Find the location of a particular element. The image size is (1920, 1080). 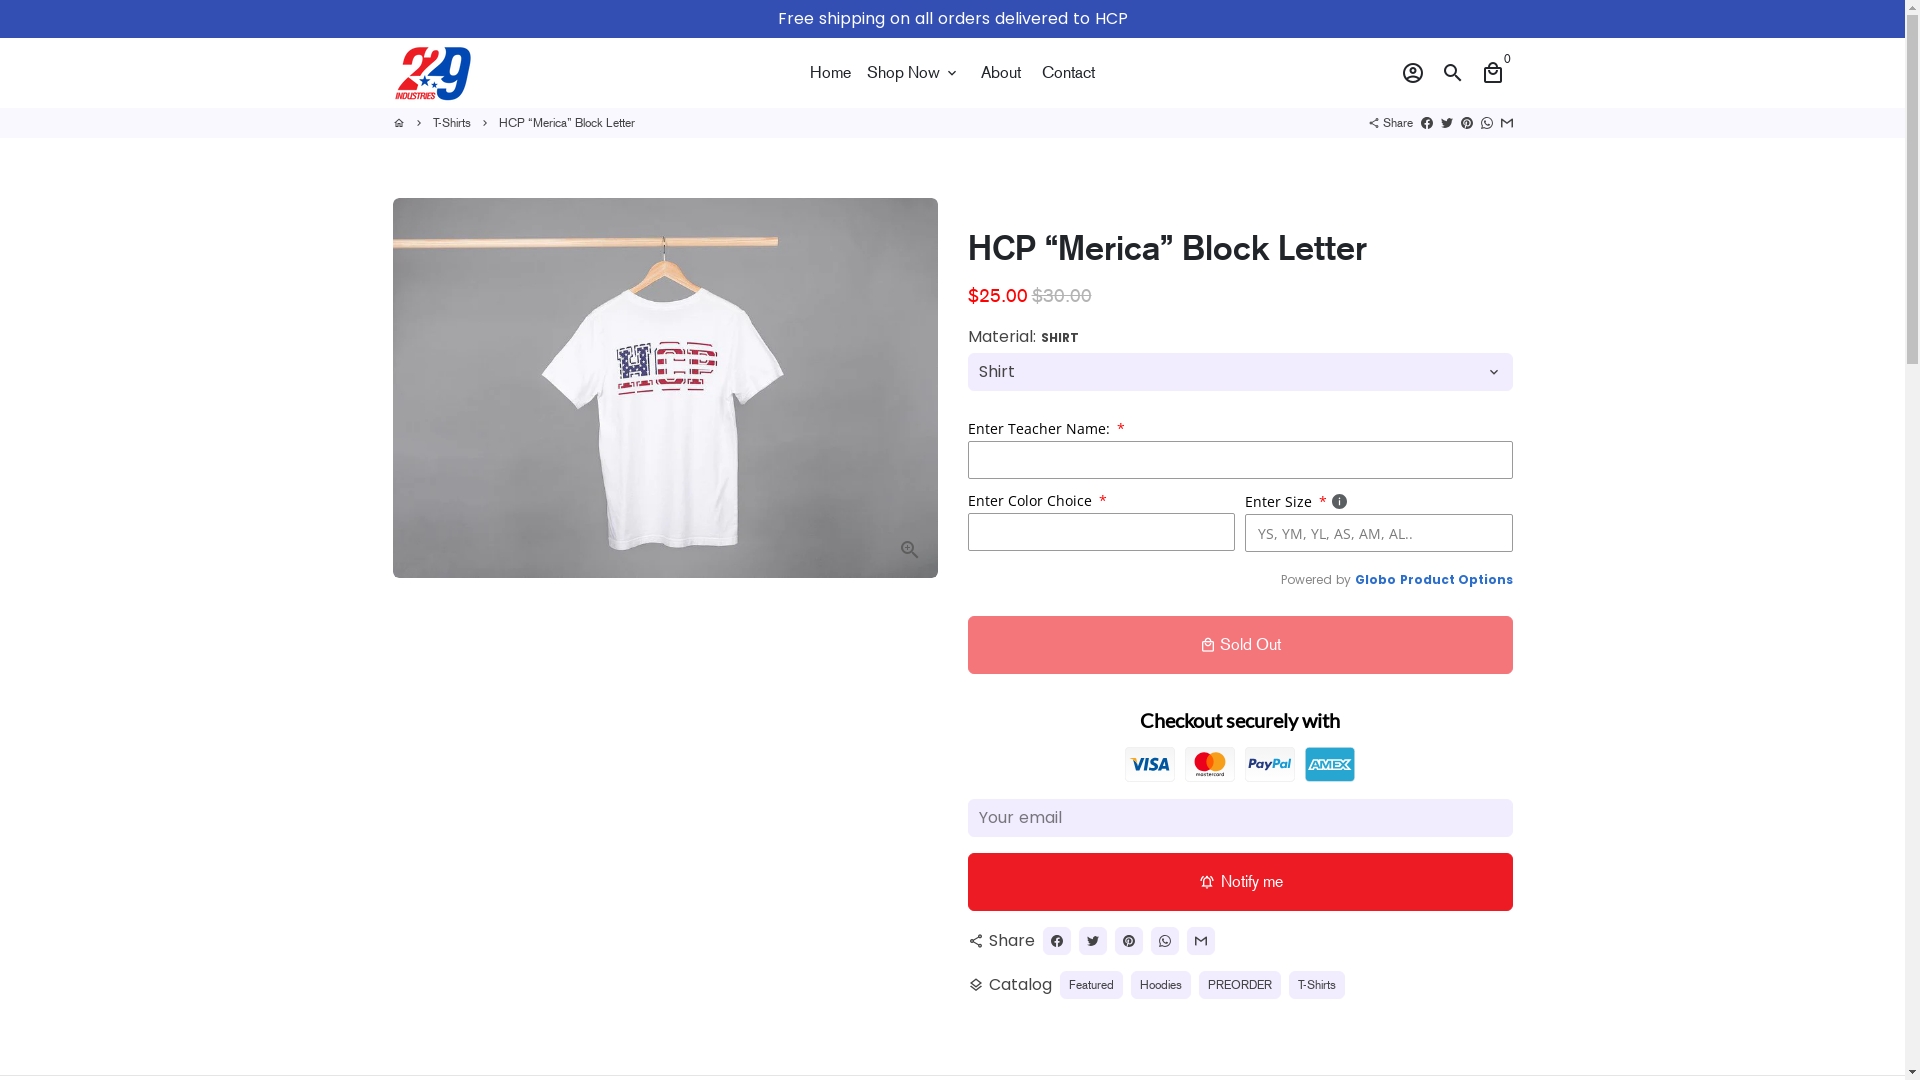

local_mall
0 is located at coordinates (1492, 72).